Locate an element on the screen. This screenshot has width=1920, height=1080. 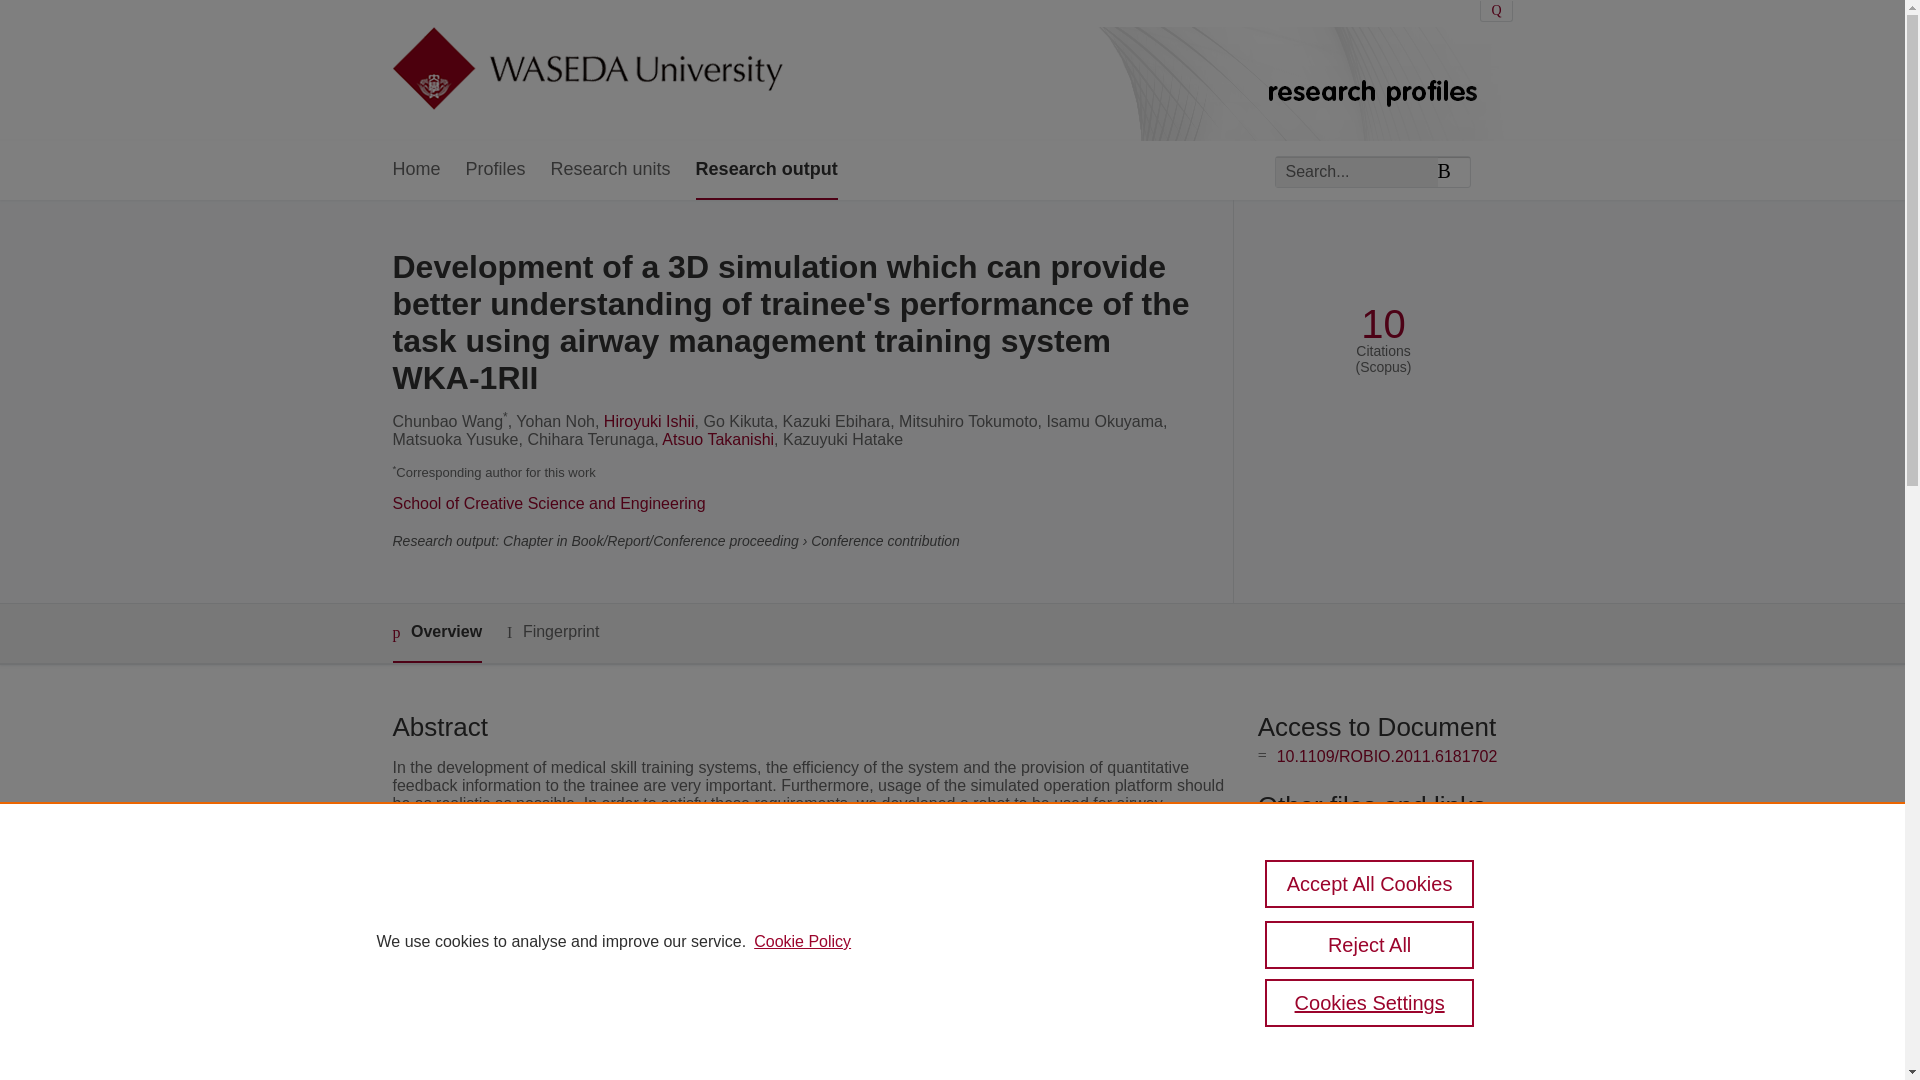
Waseda University Home is located at coordinates (586, 70).